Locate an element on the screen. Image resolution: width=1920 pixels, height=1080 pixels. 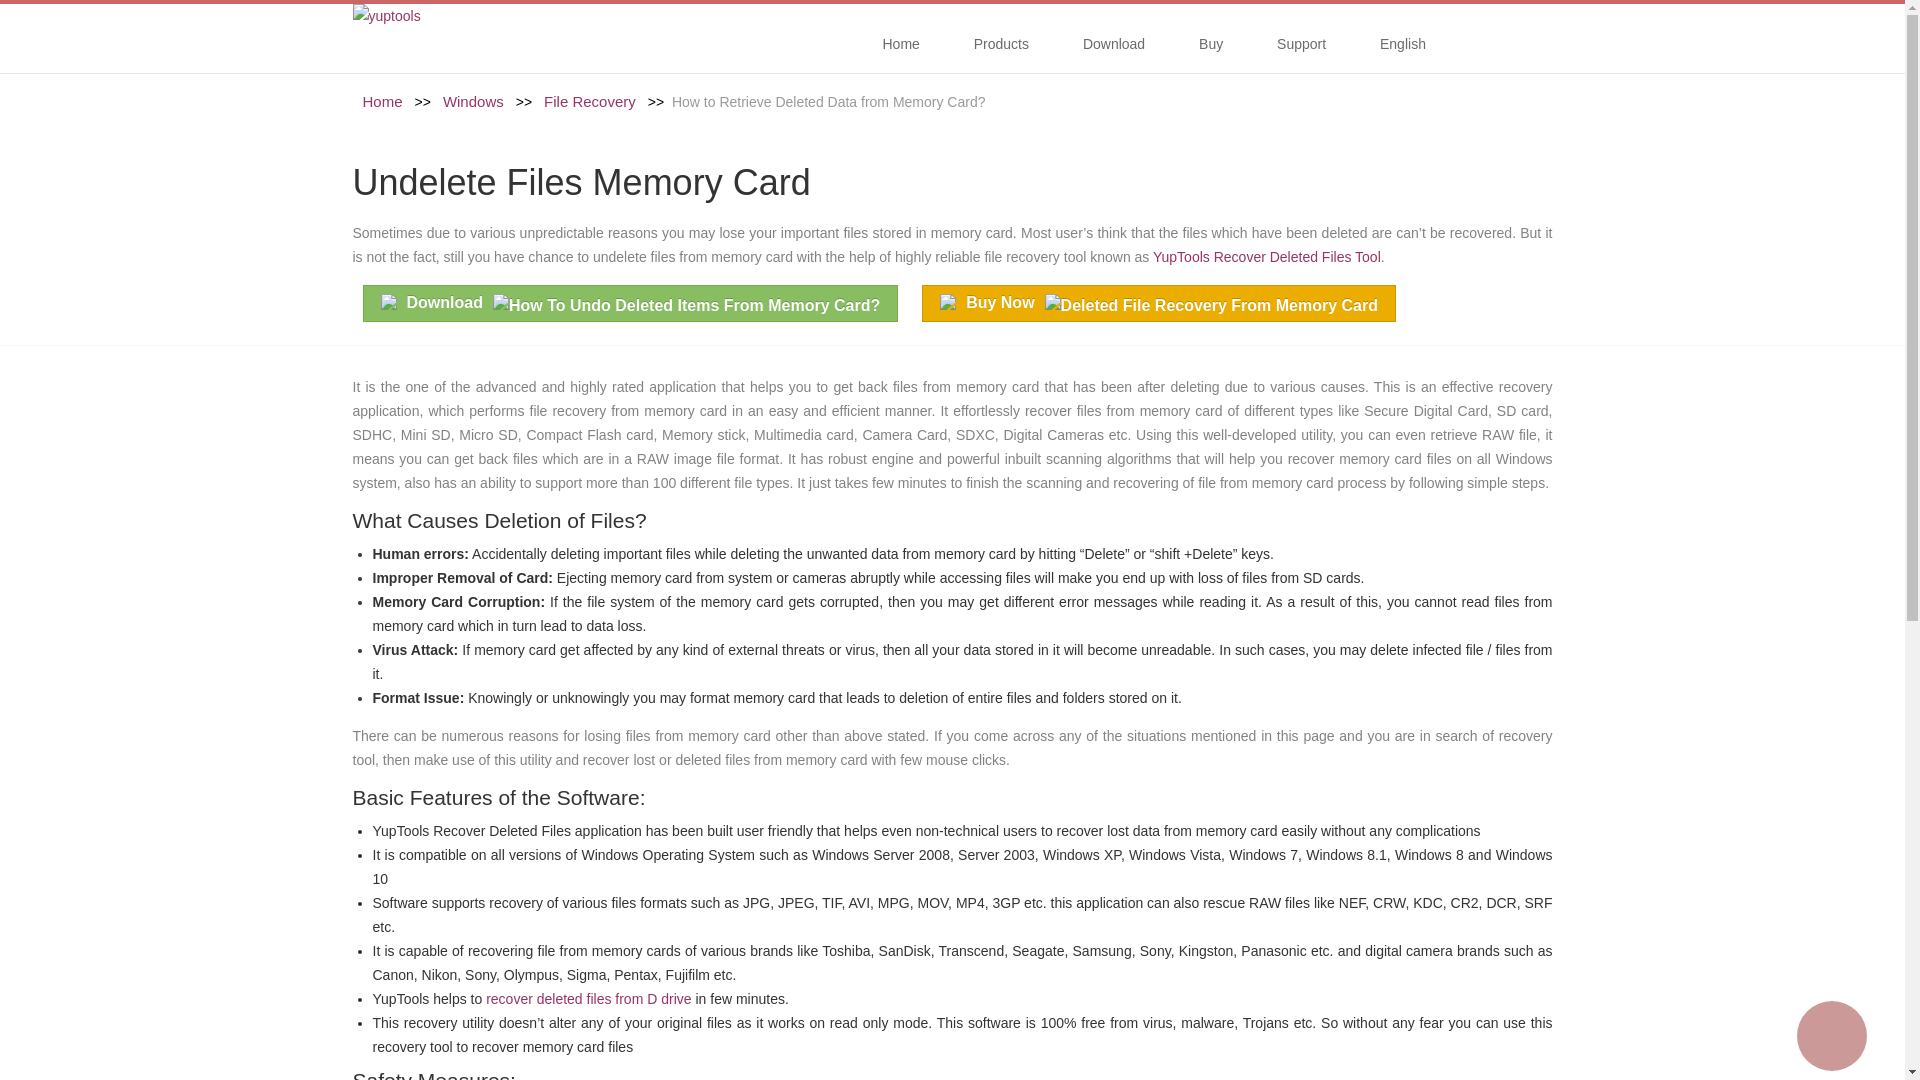
Support is located at coordinates (1301, 46).